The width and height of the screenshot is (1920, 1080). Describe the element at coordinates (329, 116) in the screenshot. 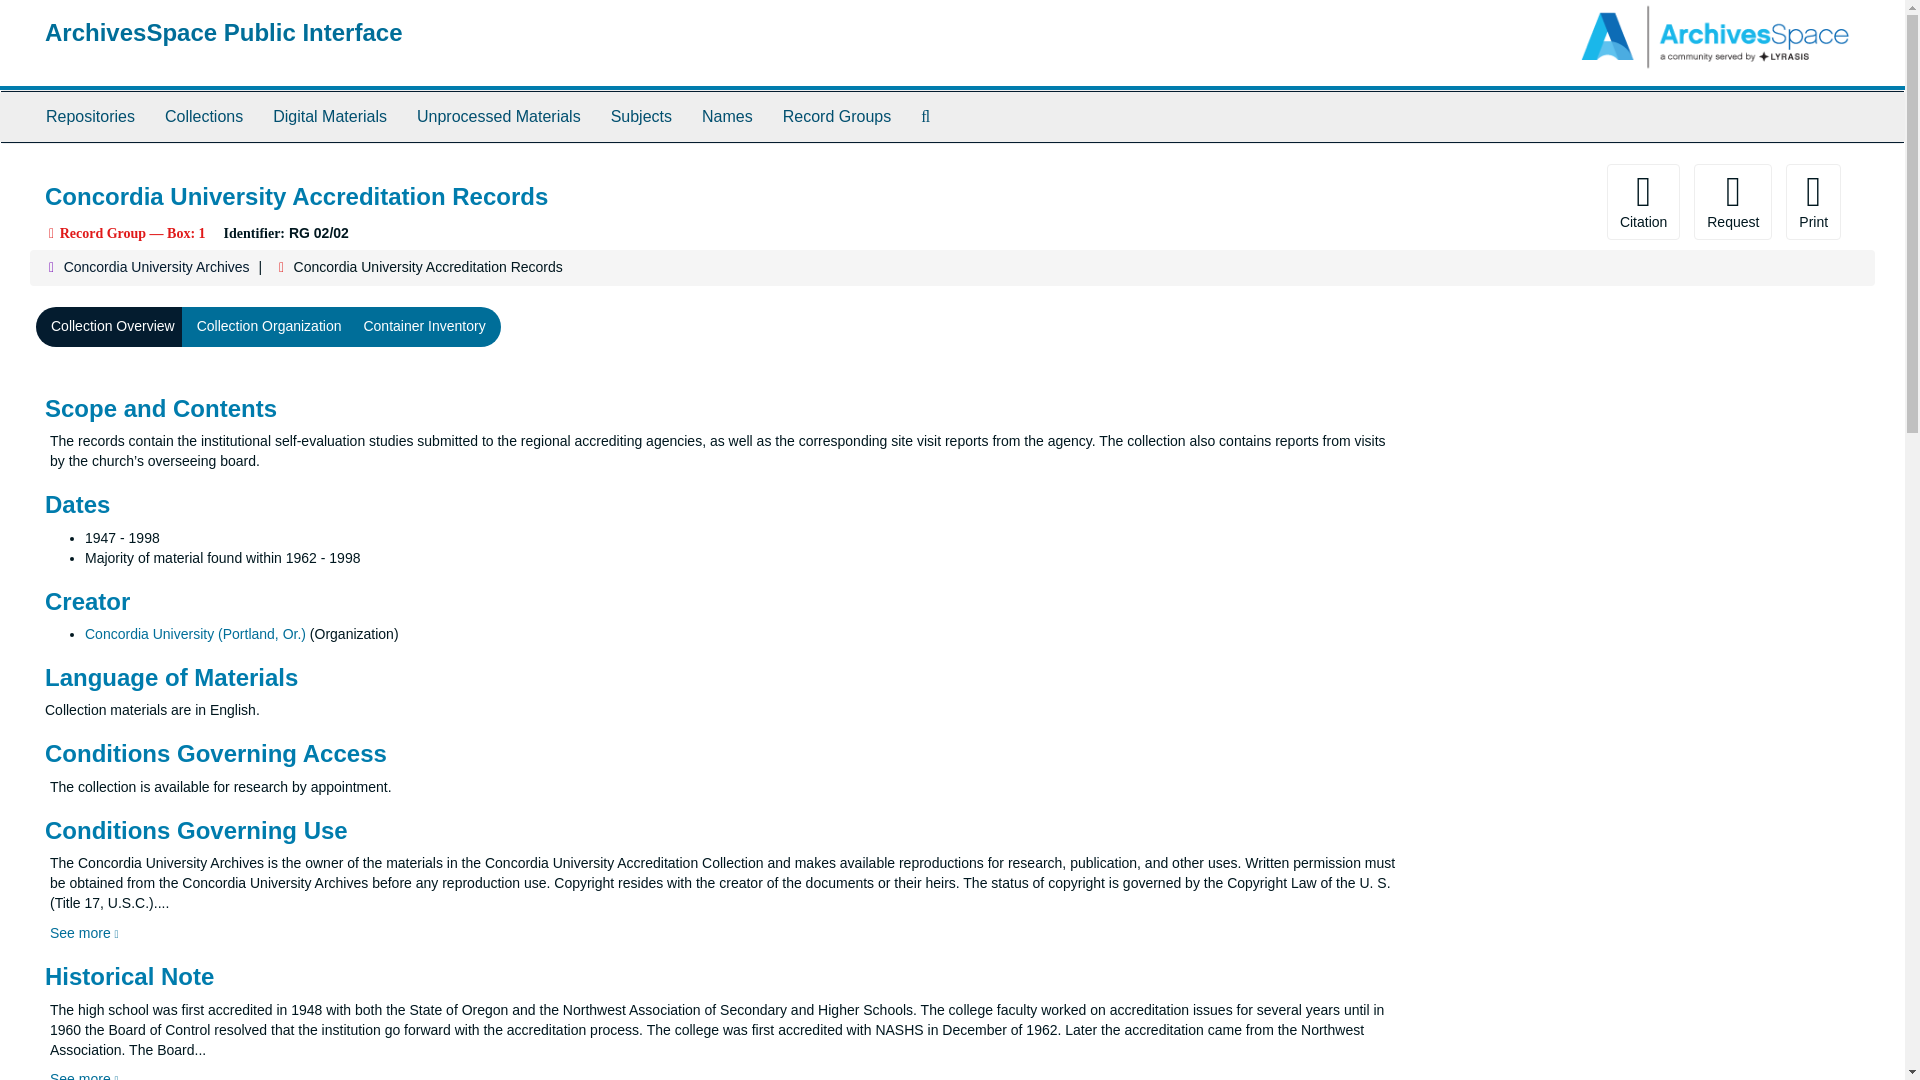

I see `Digital Materials` at that location.